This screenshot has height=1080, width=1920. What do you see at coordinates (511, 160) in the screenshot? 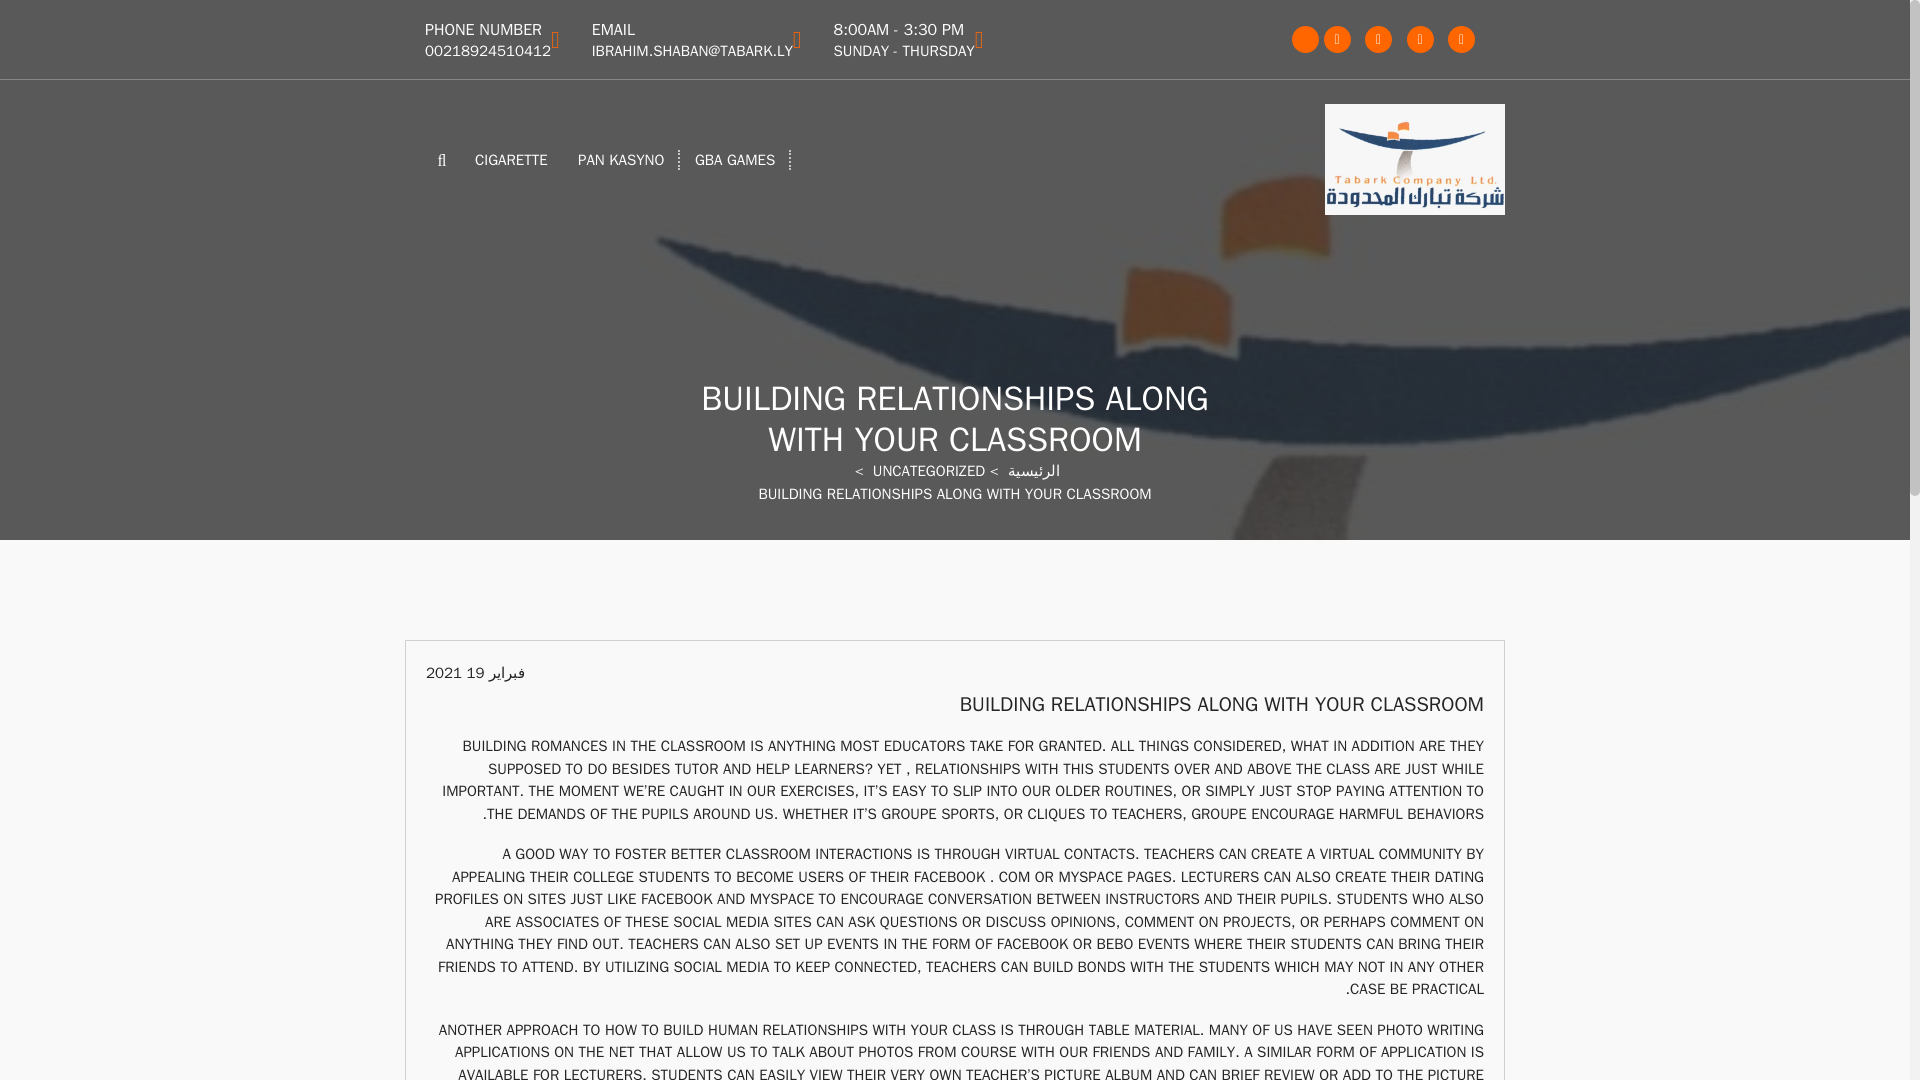
I see `Pan kasyno` at bounding box center [511, 160].